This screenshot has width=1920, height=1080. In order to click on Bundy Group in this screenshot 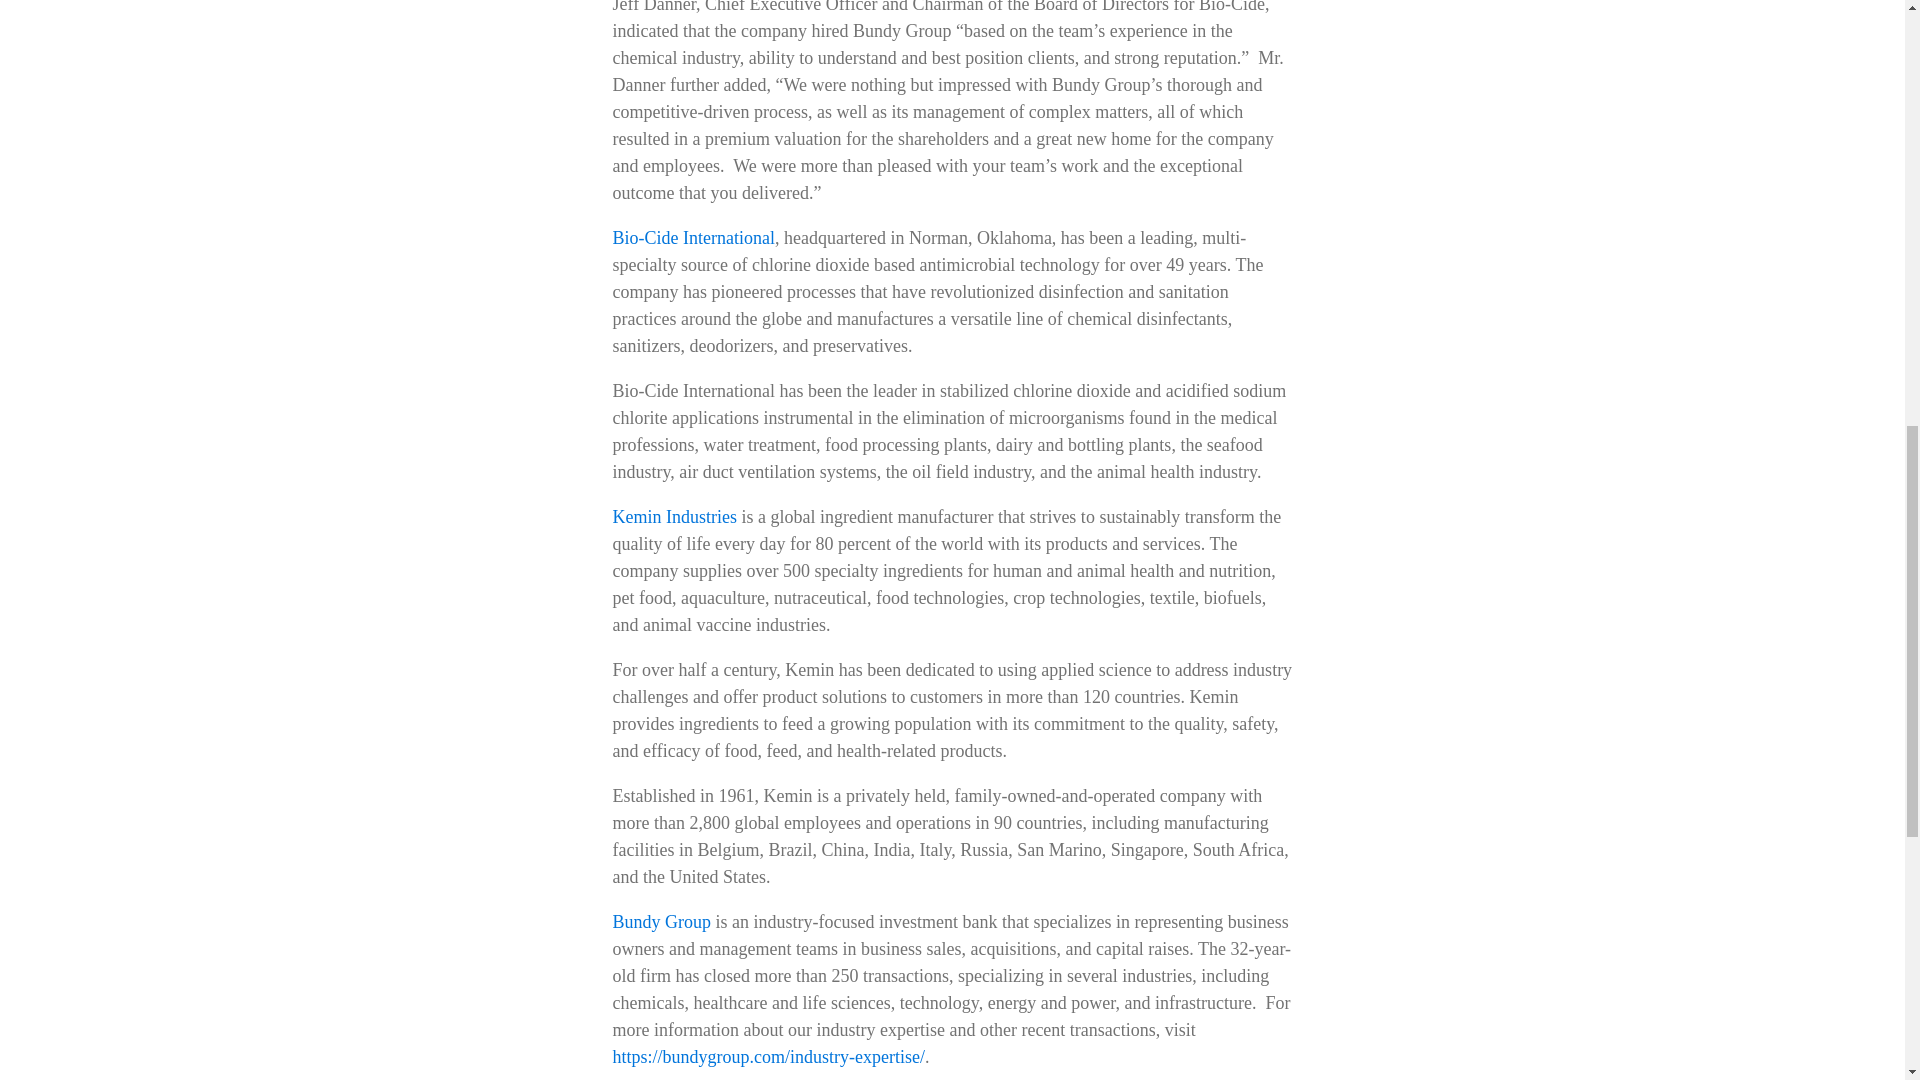, I will do `click(661, 922)`.